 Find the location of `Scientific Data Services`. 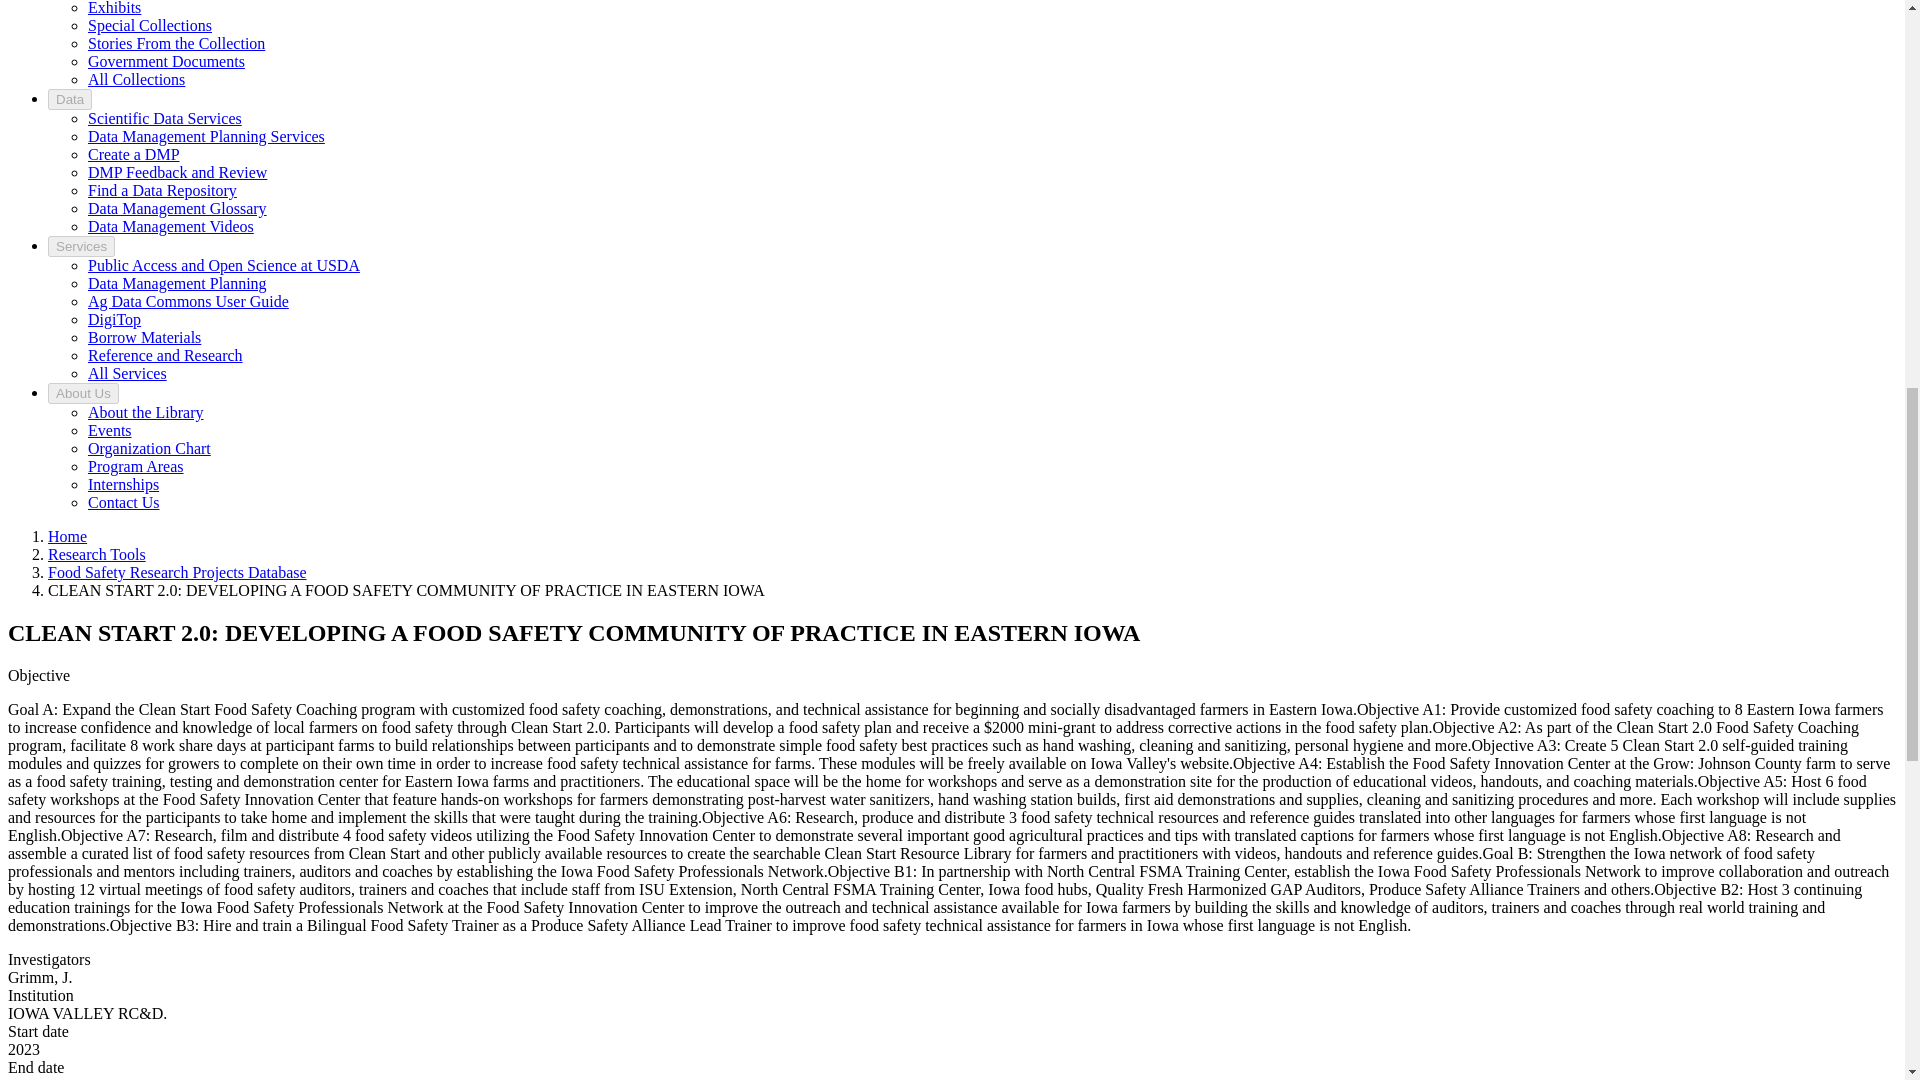

Scientific Data Services is located at coordinates (164, 118).